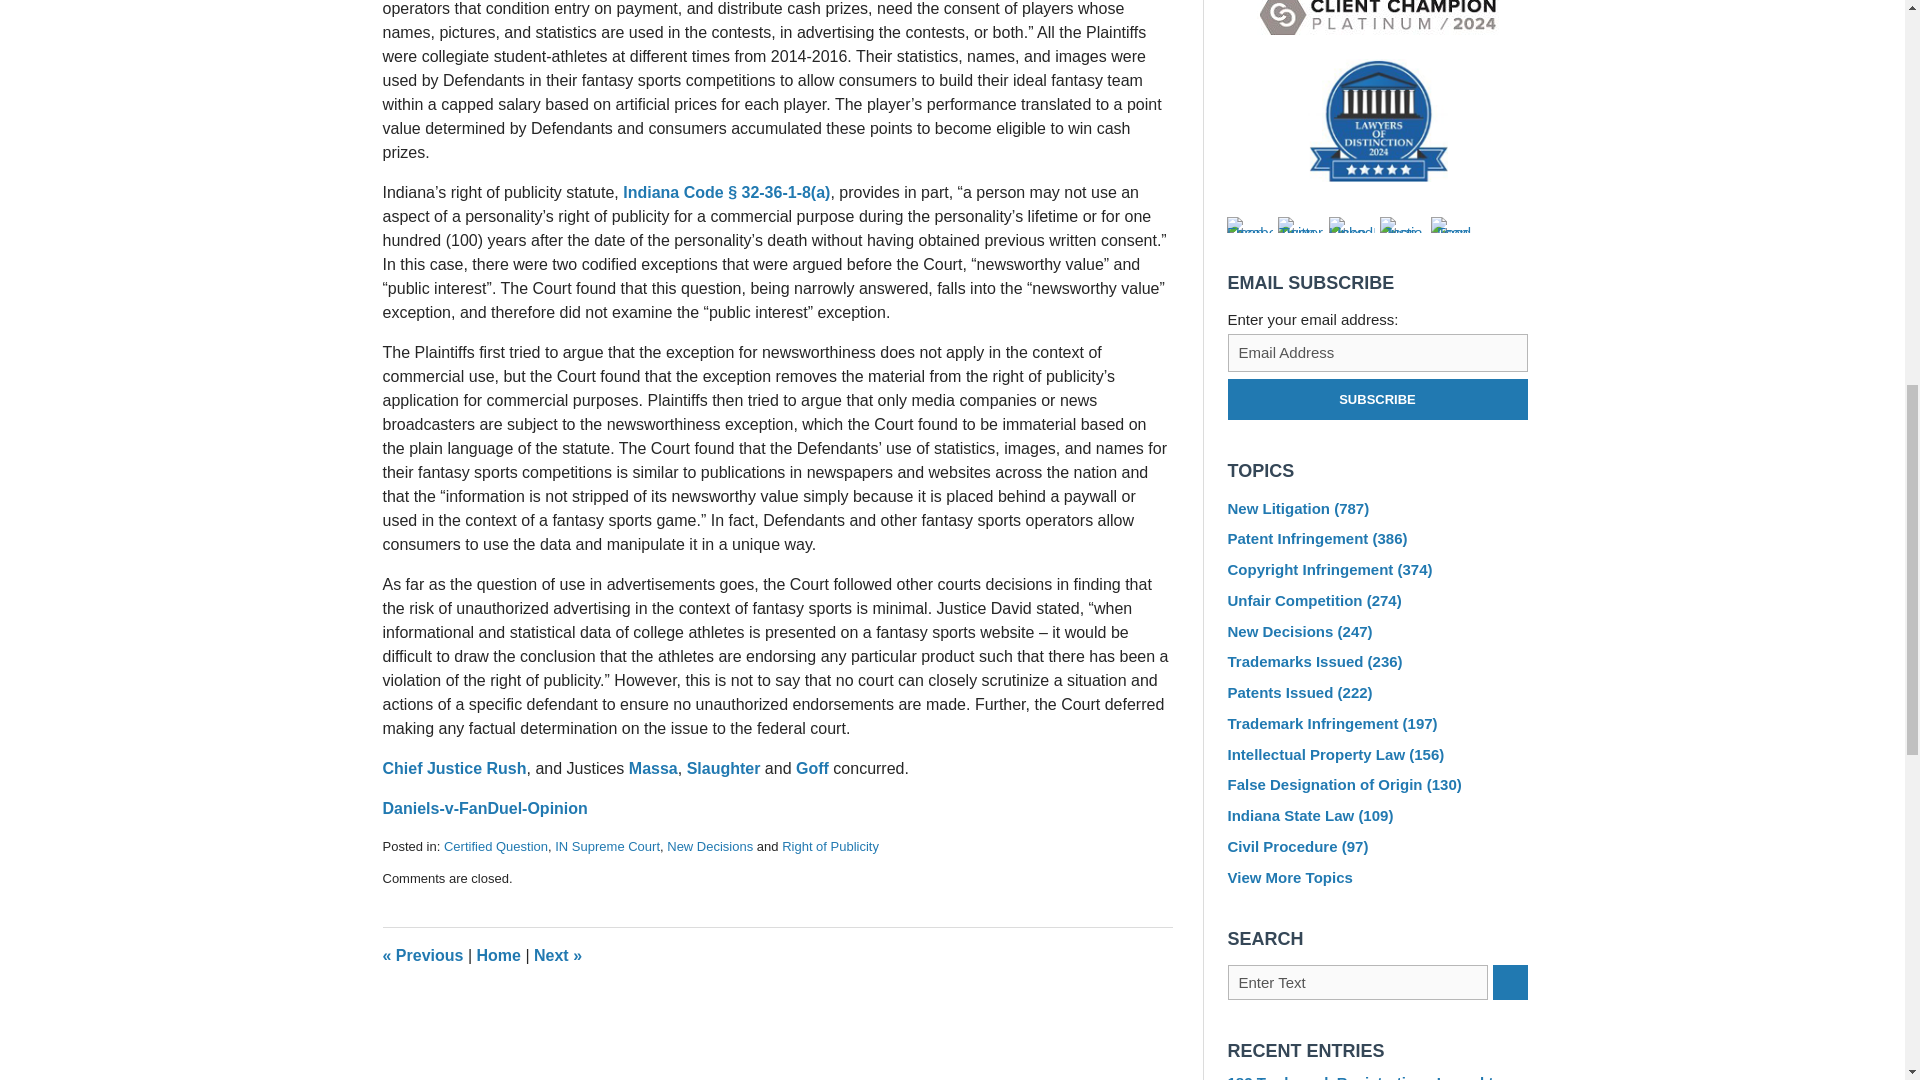 This screenshot has height=1080, width=1920. What do you see at coordinates (495, 846) in the screenshot?
I see `Certified Question` at bounding box center [495, 846].